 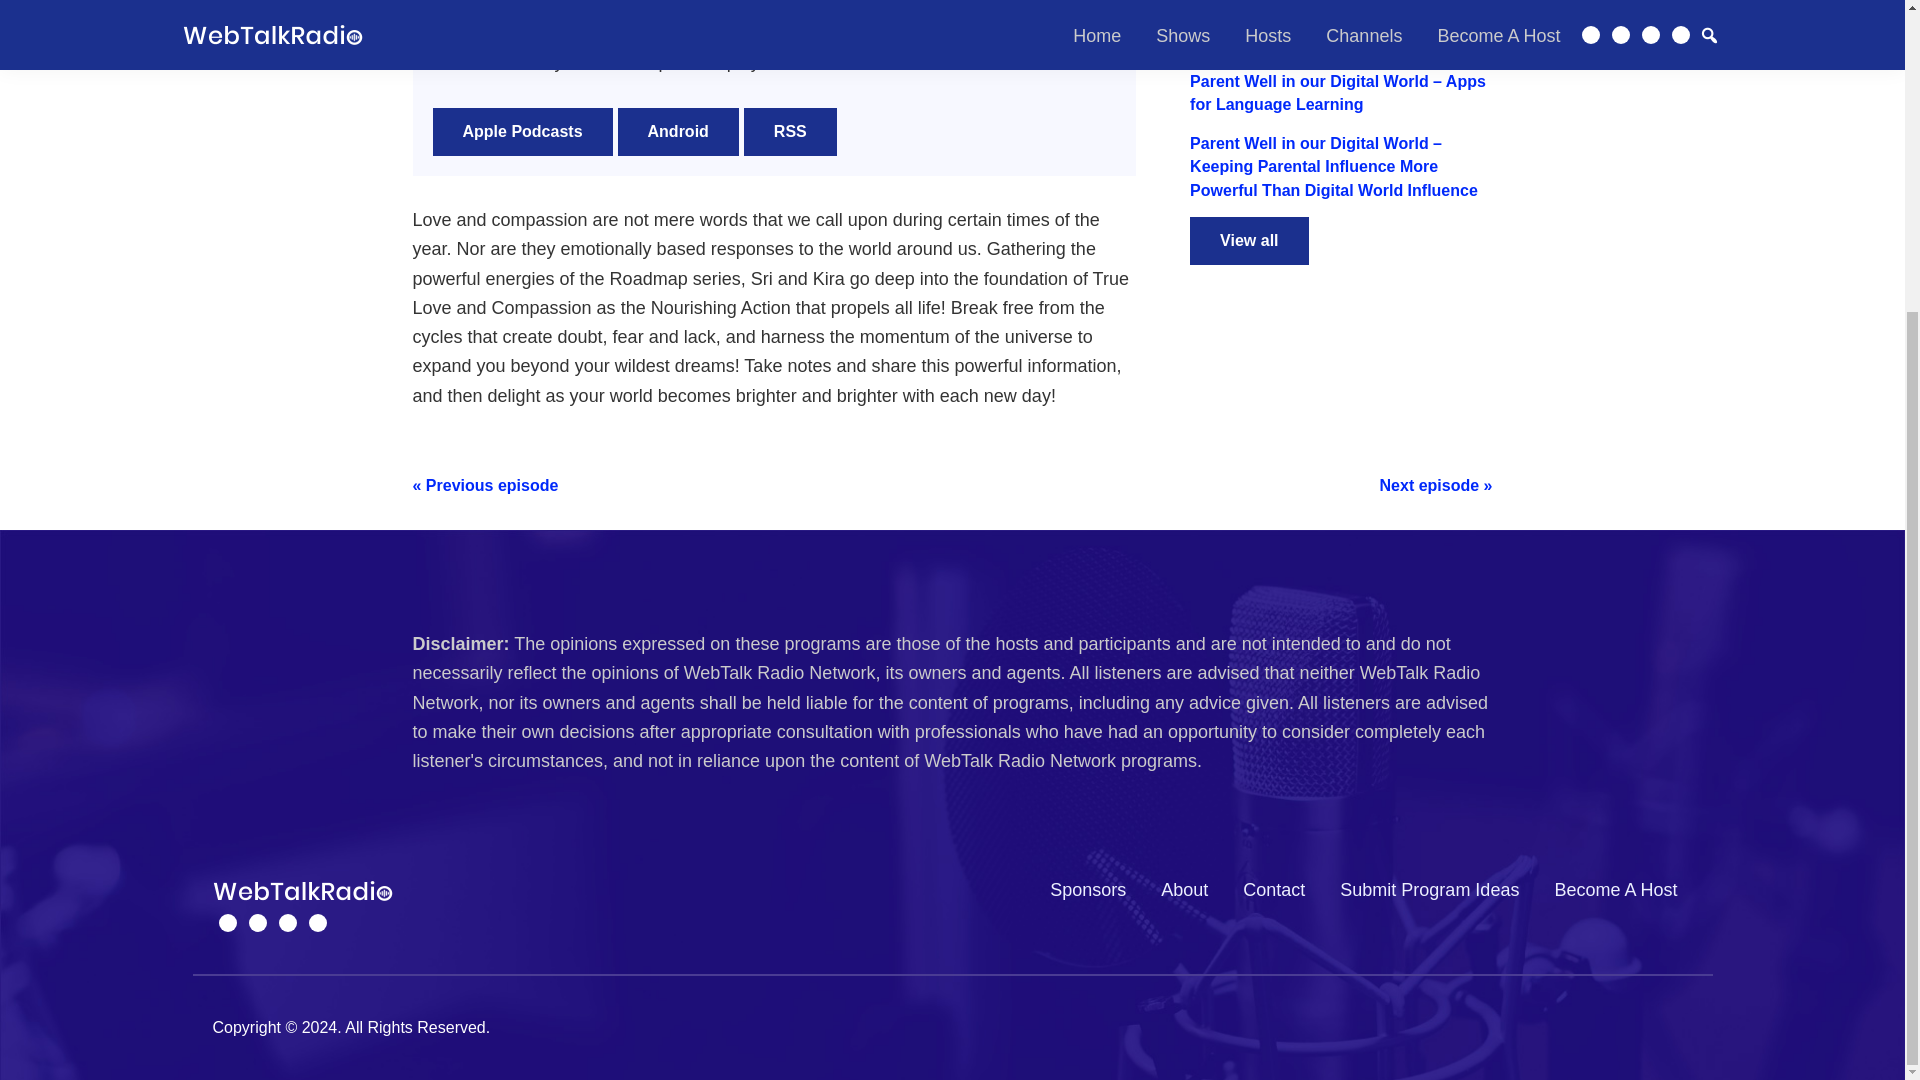 I want to click on Play, so click(x=458, y=4).